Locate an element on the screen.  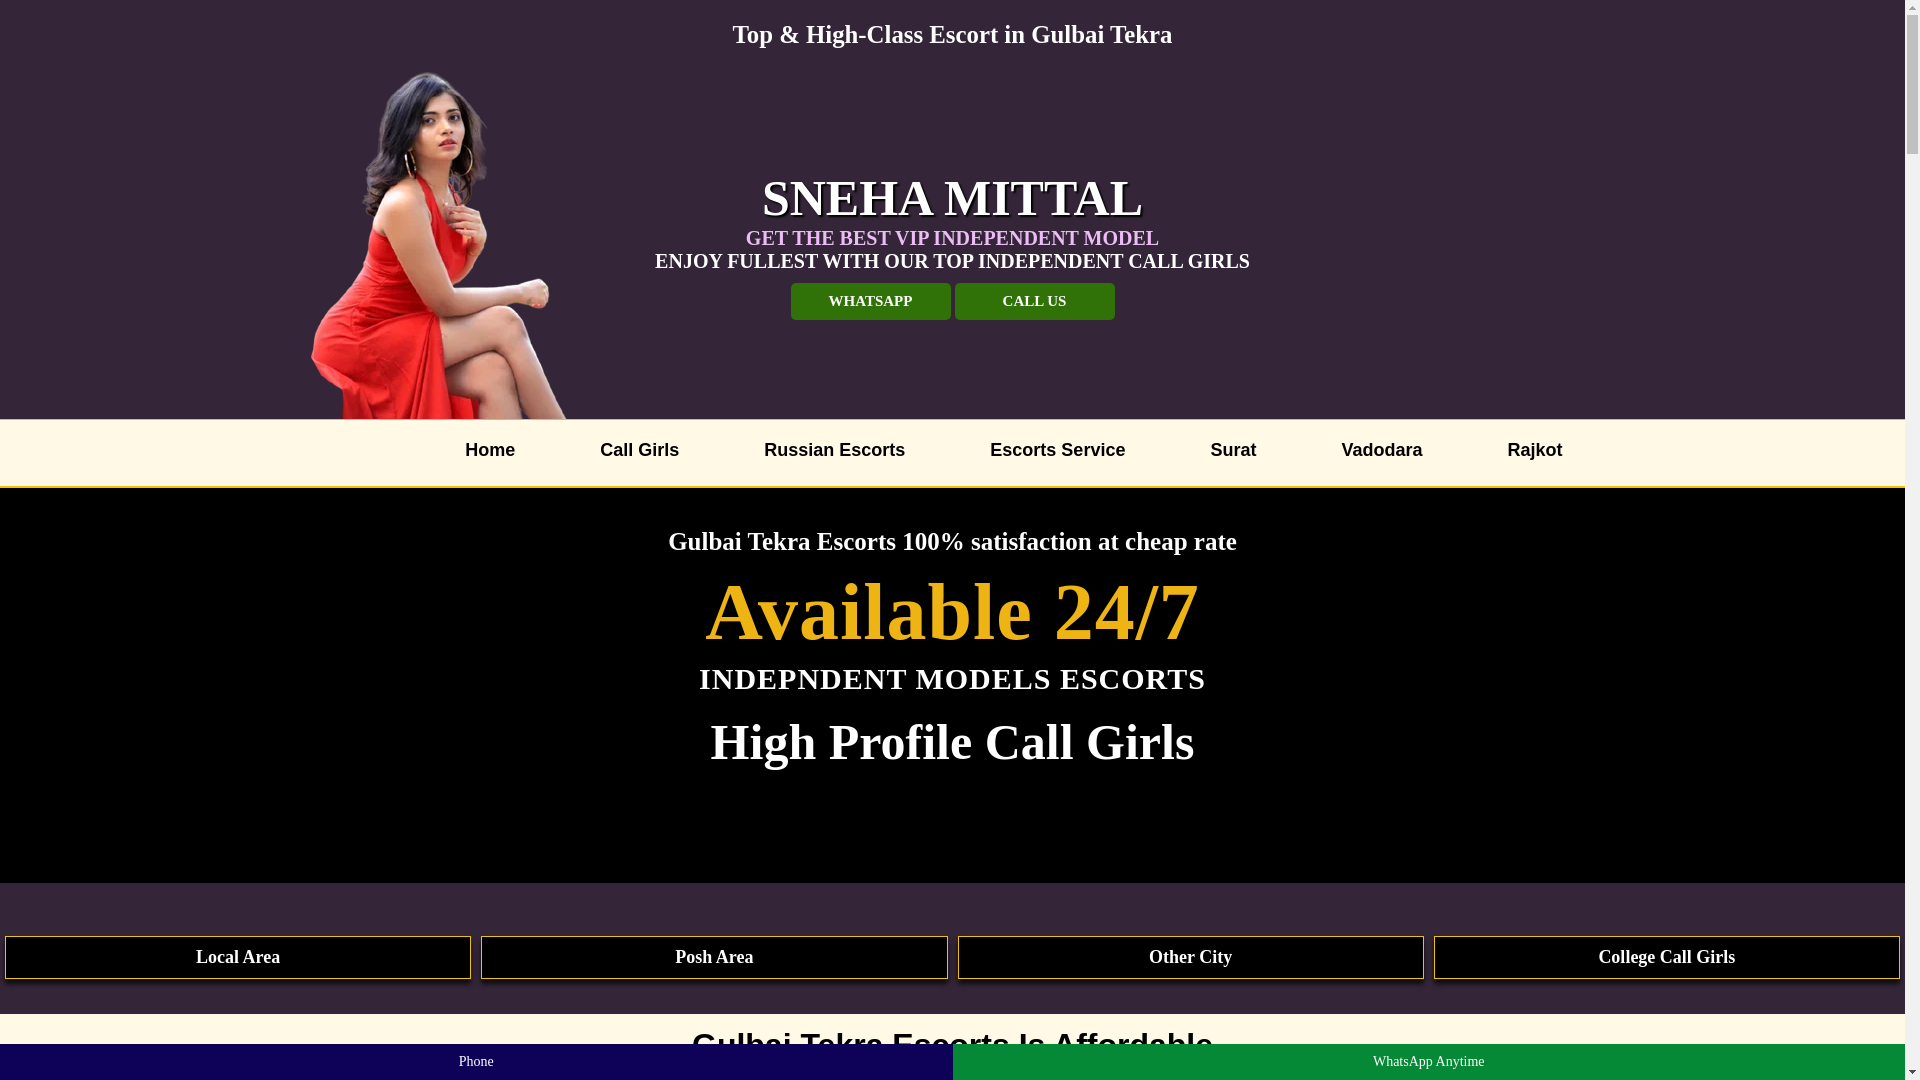
Surat is located at coordinates (1222, 447).